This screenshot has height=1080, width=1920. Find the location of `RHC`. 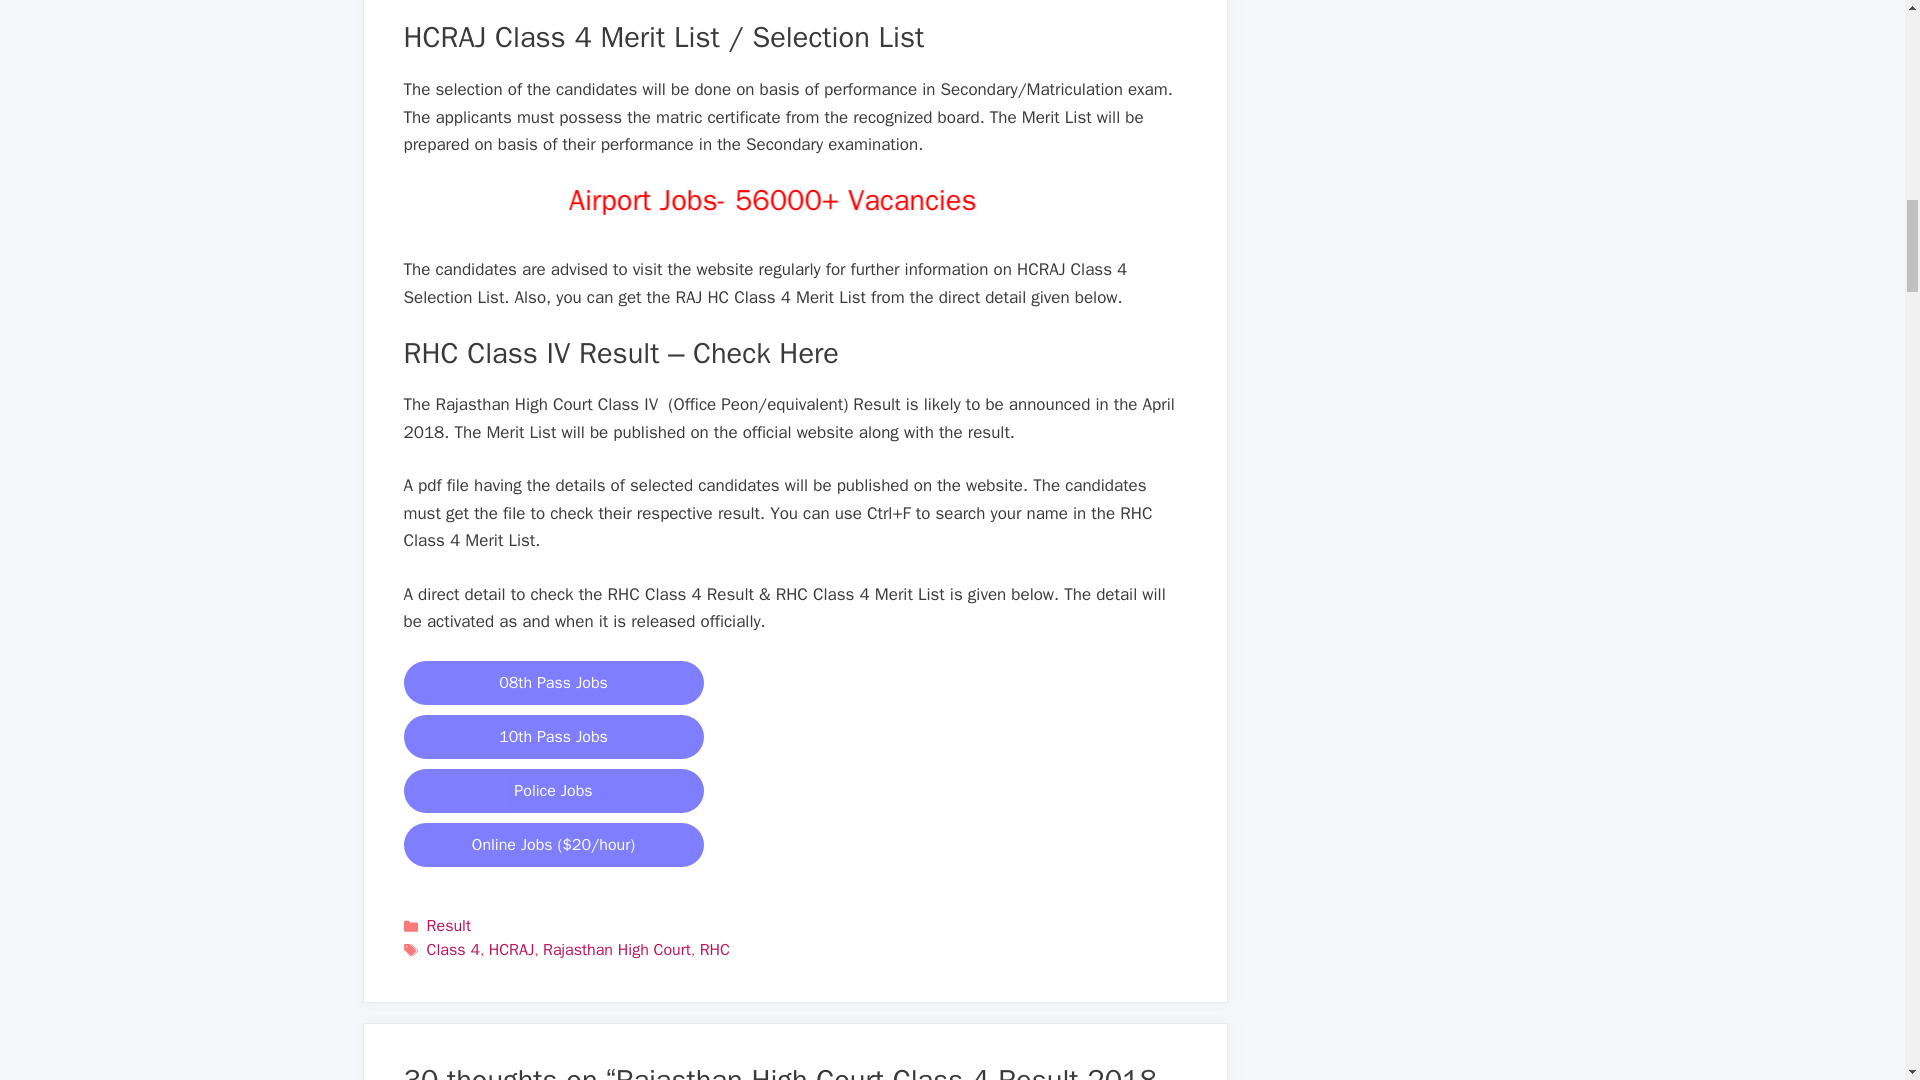

RHC is located at coordinates (714, 950).